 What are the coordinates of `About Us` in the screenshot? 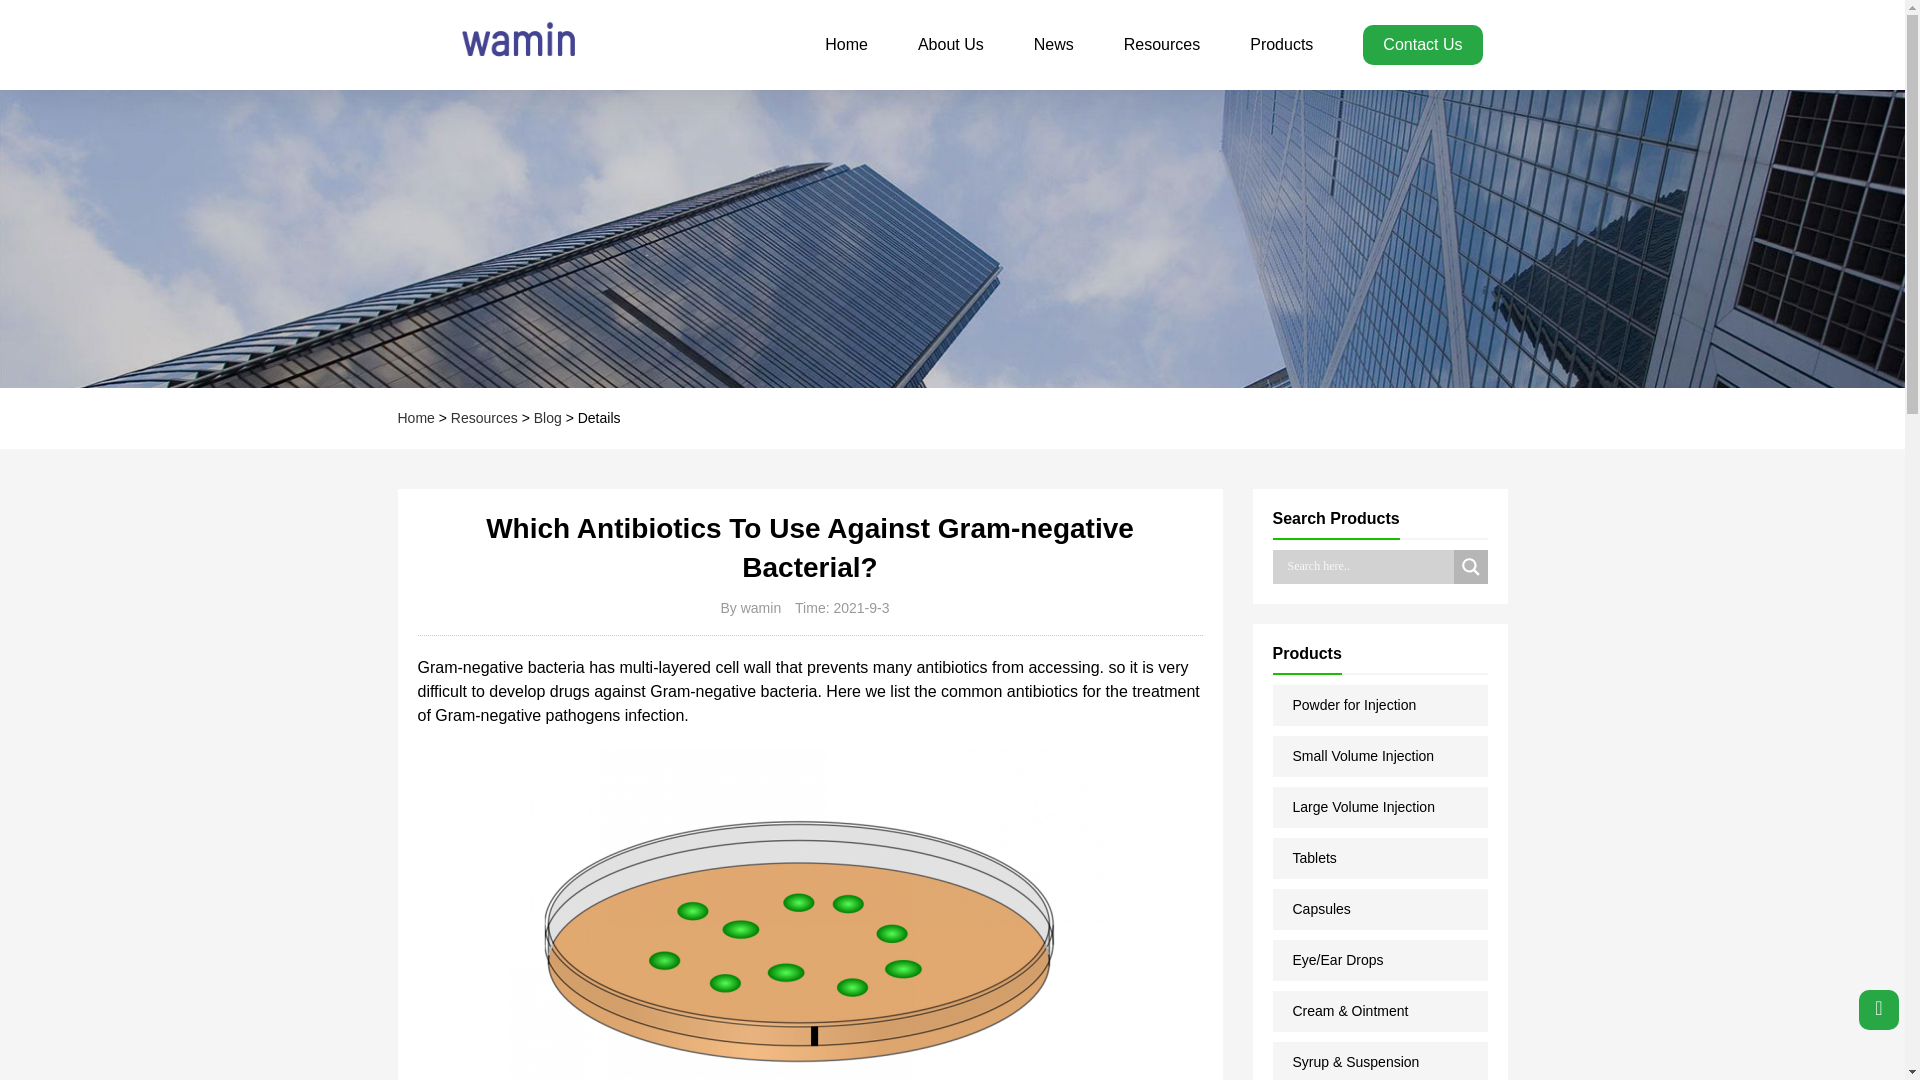 It's located at (950, 44).